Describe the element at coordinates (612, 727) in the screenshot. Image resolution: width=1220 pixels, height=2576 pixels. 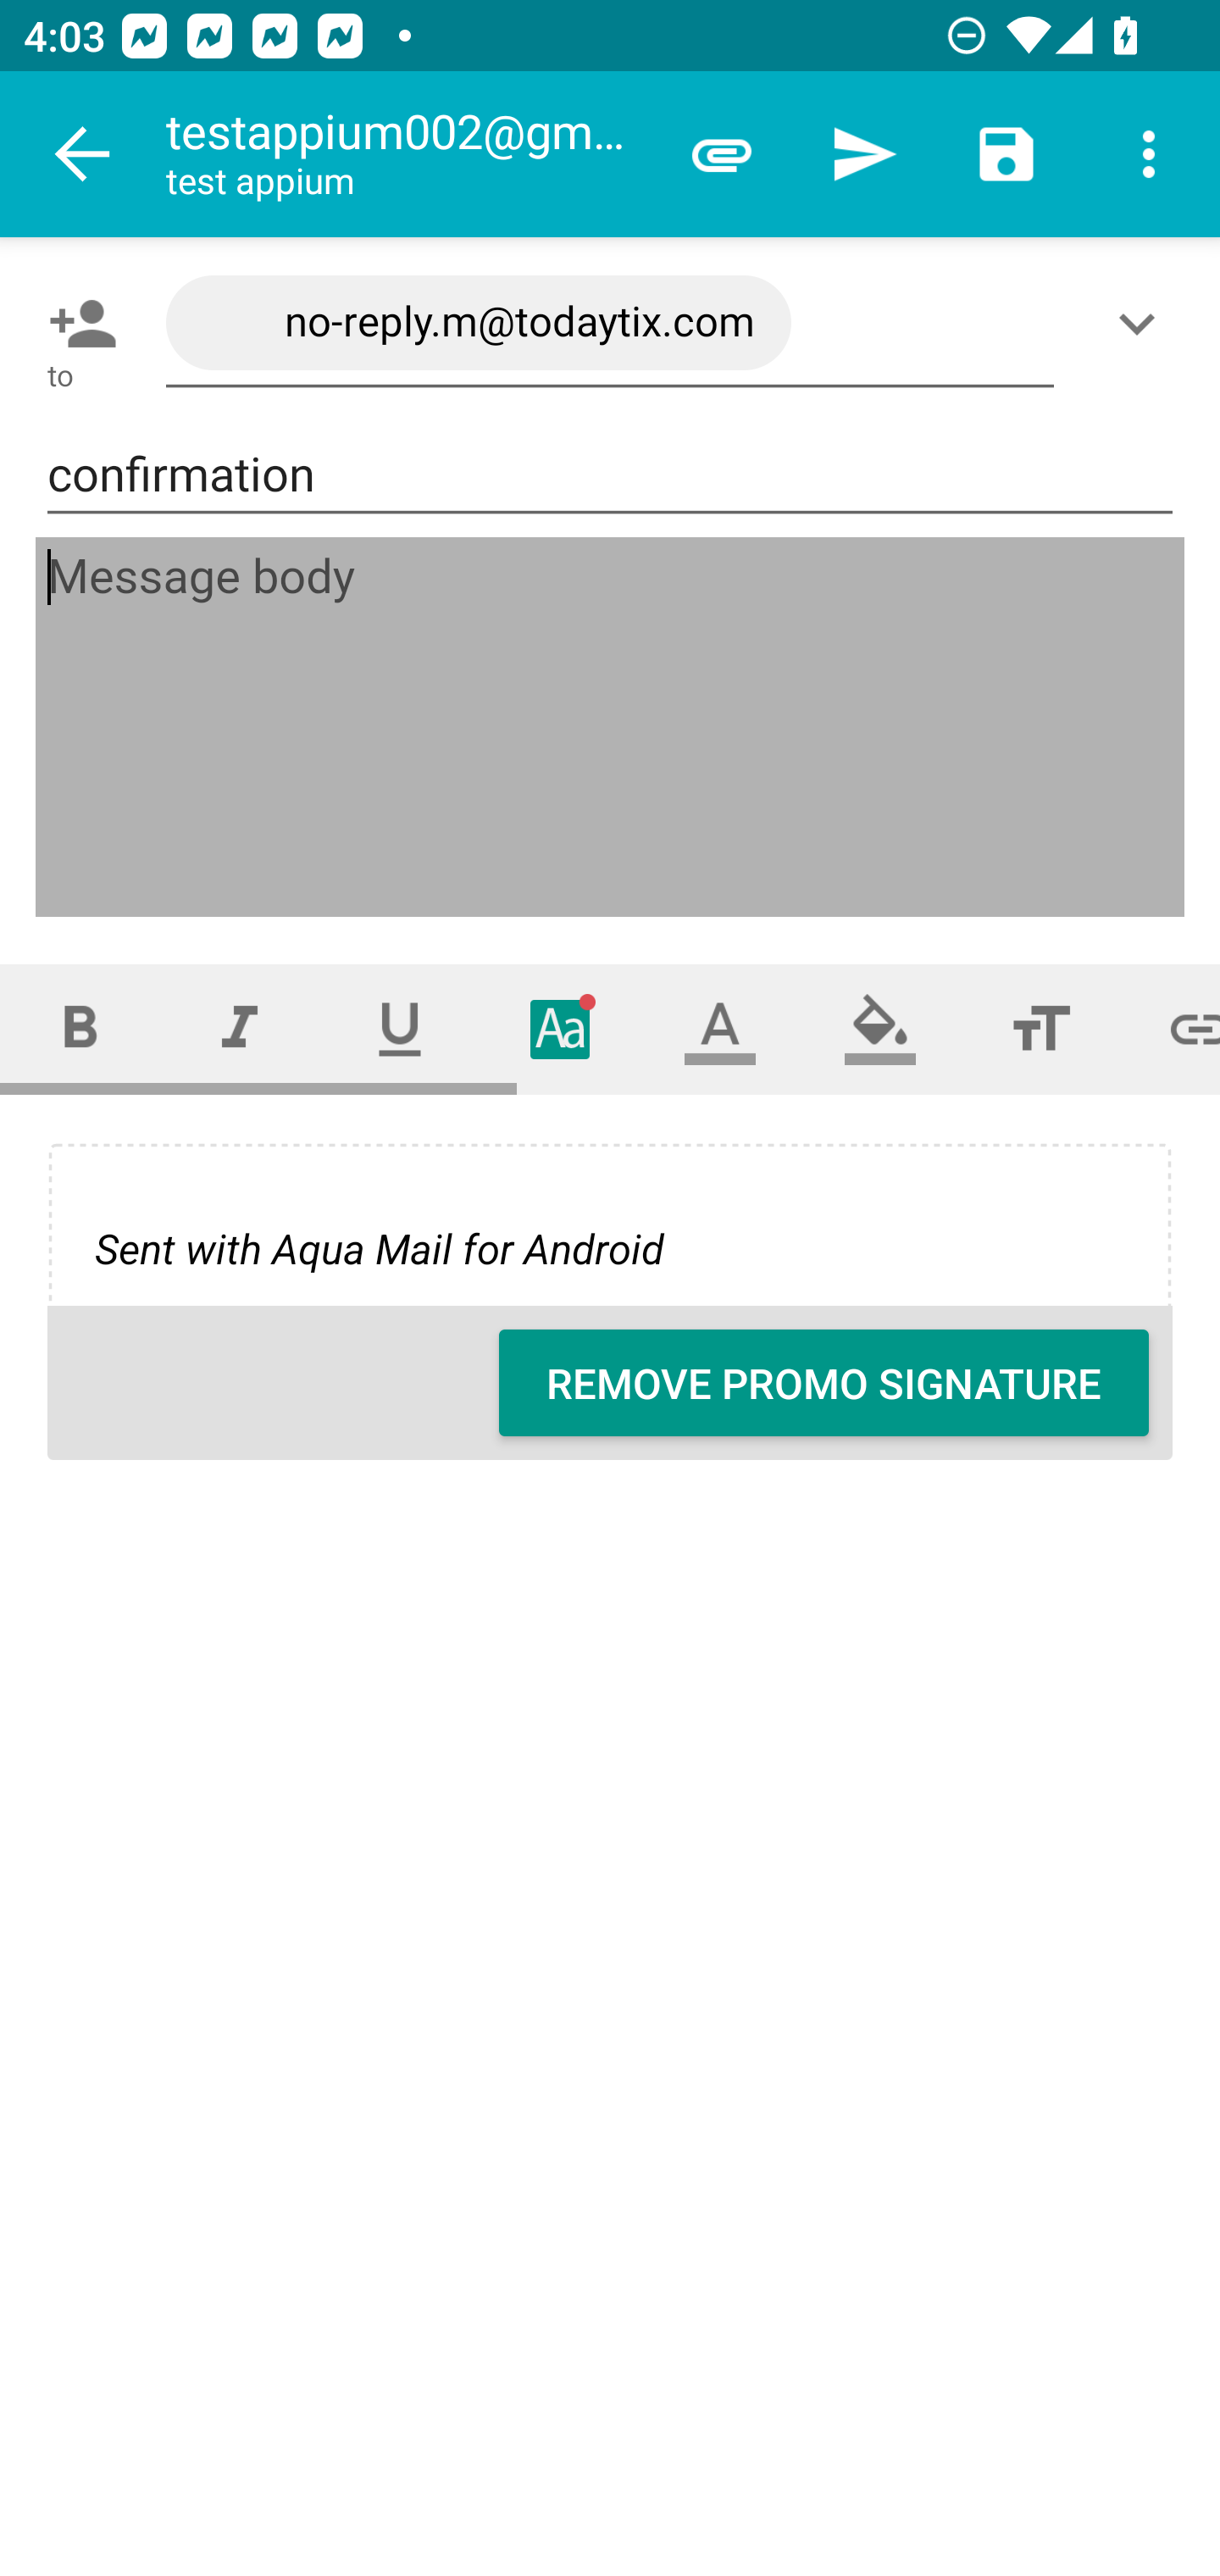
I see `Message body` at that location.